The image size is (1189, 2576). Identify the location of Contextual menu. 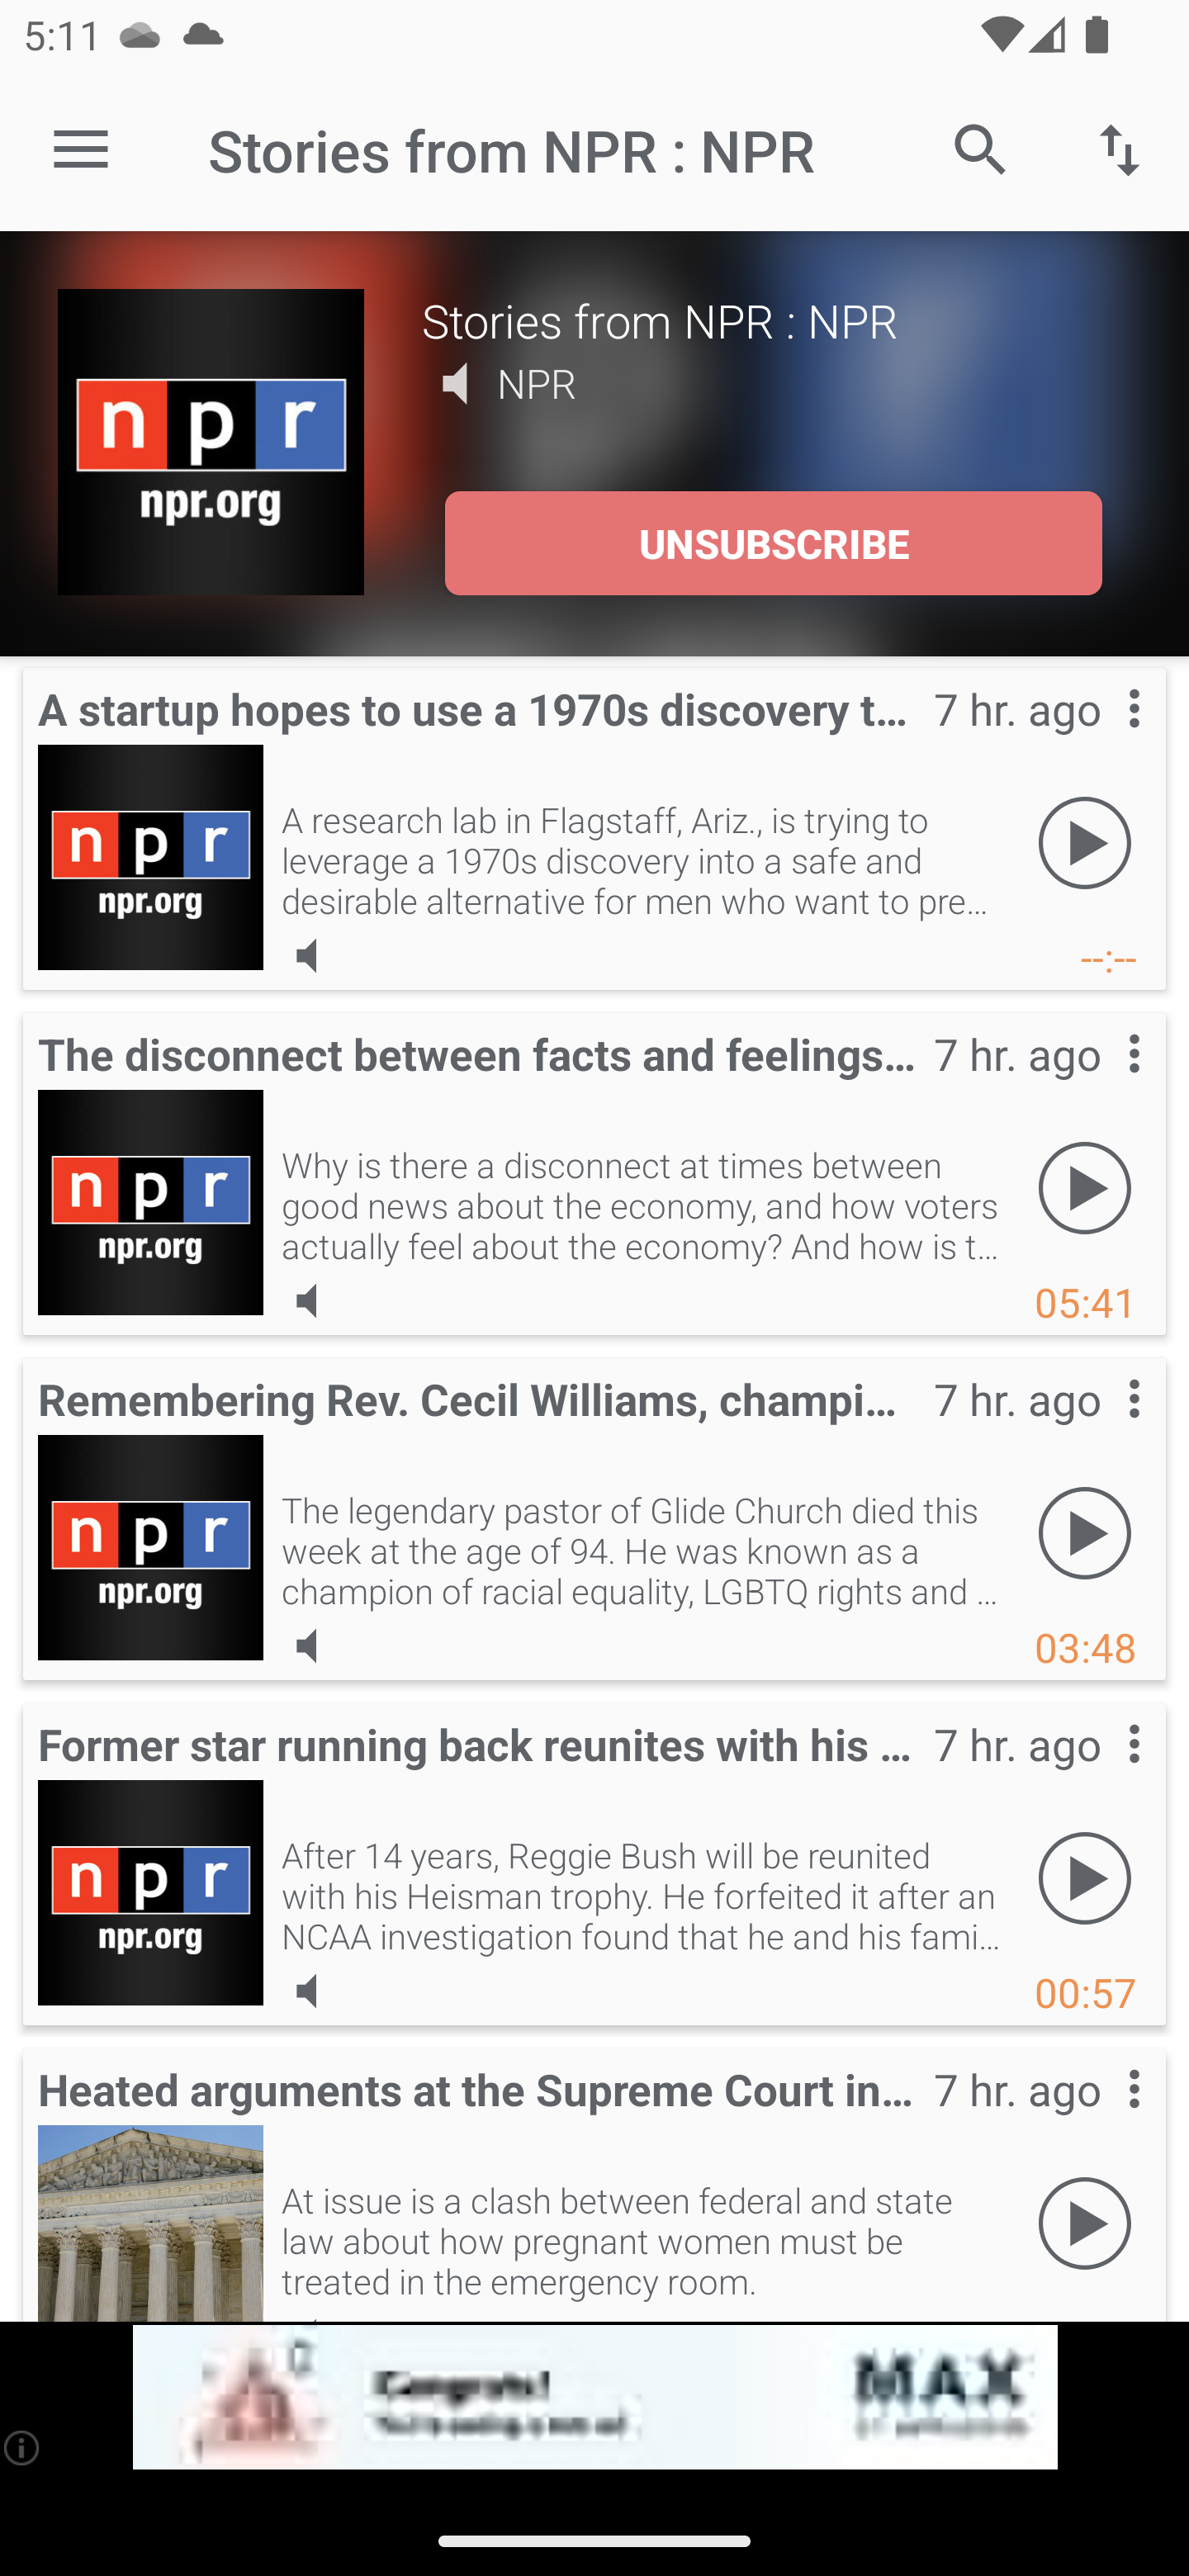
(1098, 1087).